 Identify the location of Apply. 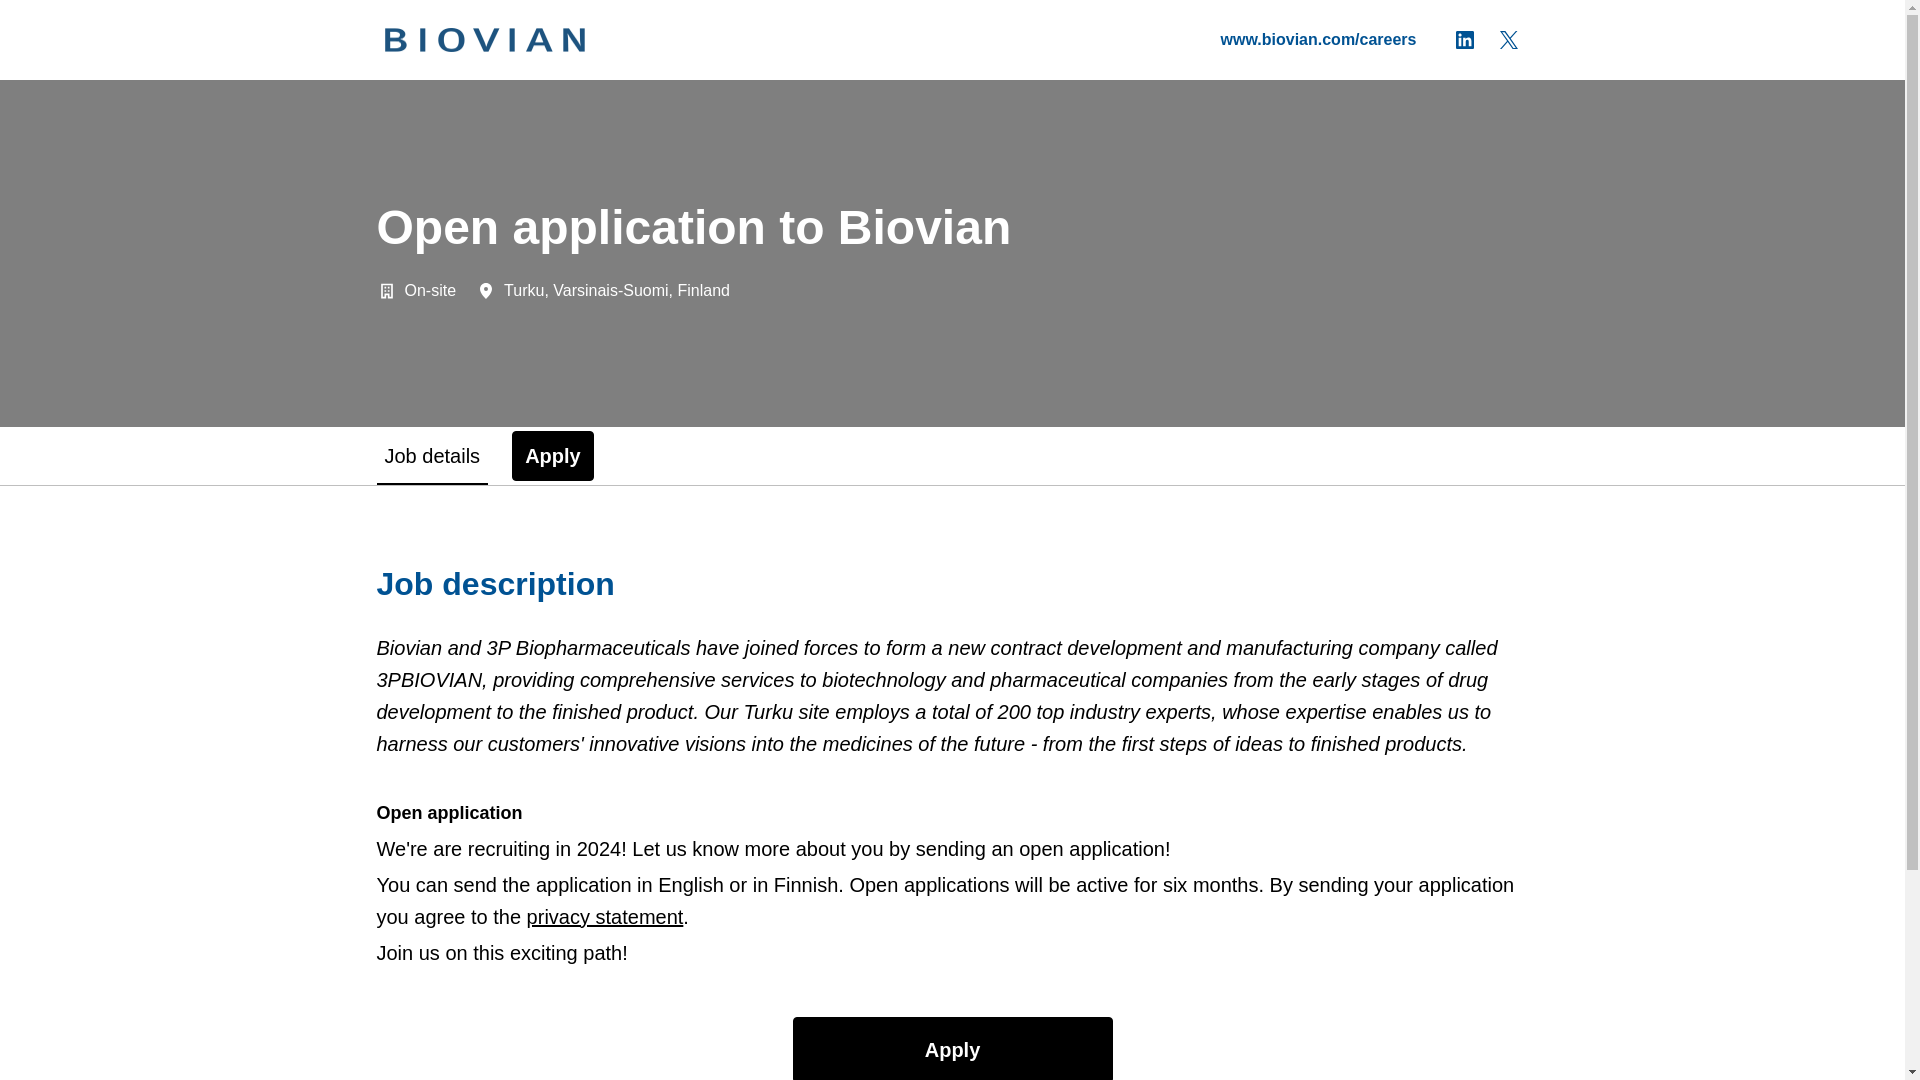
(951, 1048).